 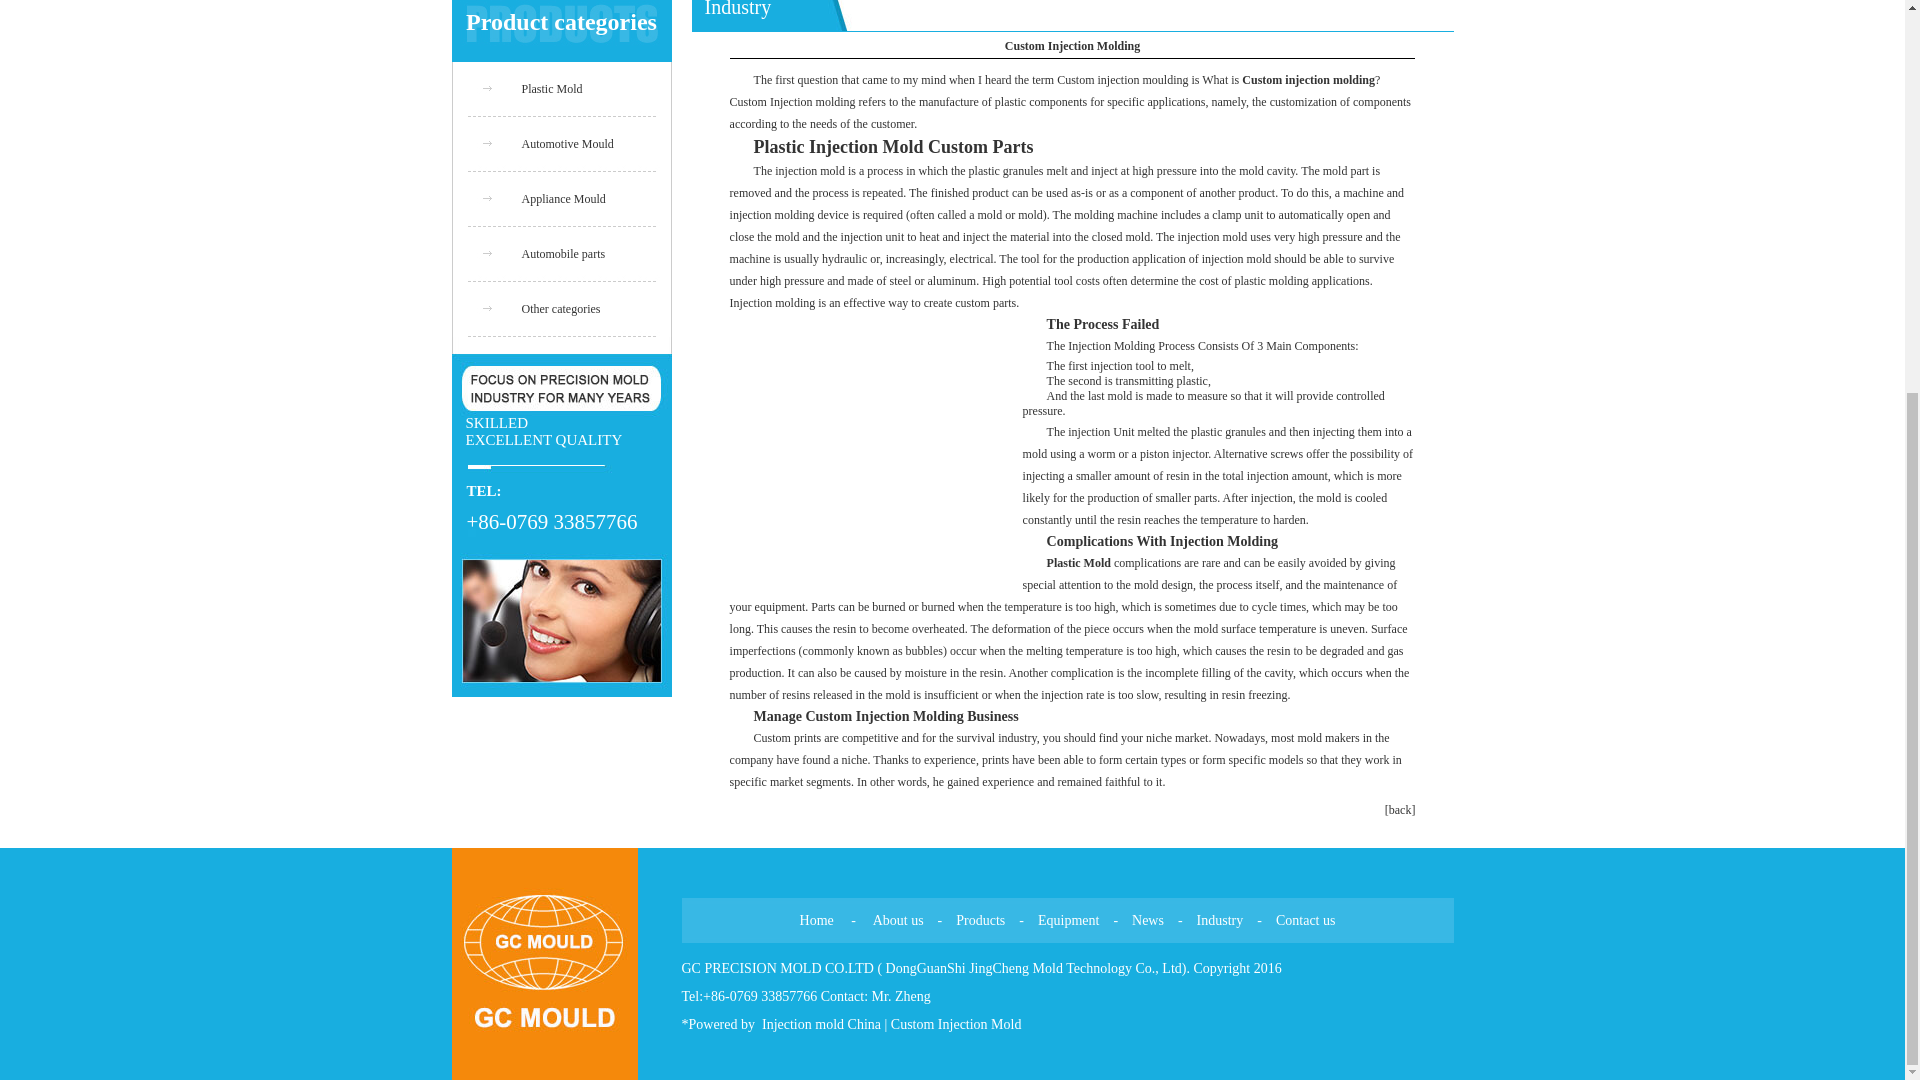 I want to click on Automotive Mould, so click(x=568, y=144).